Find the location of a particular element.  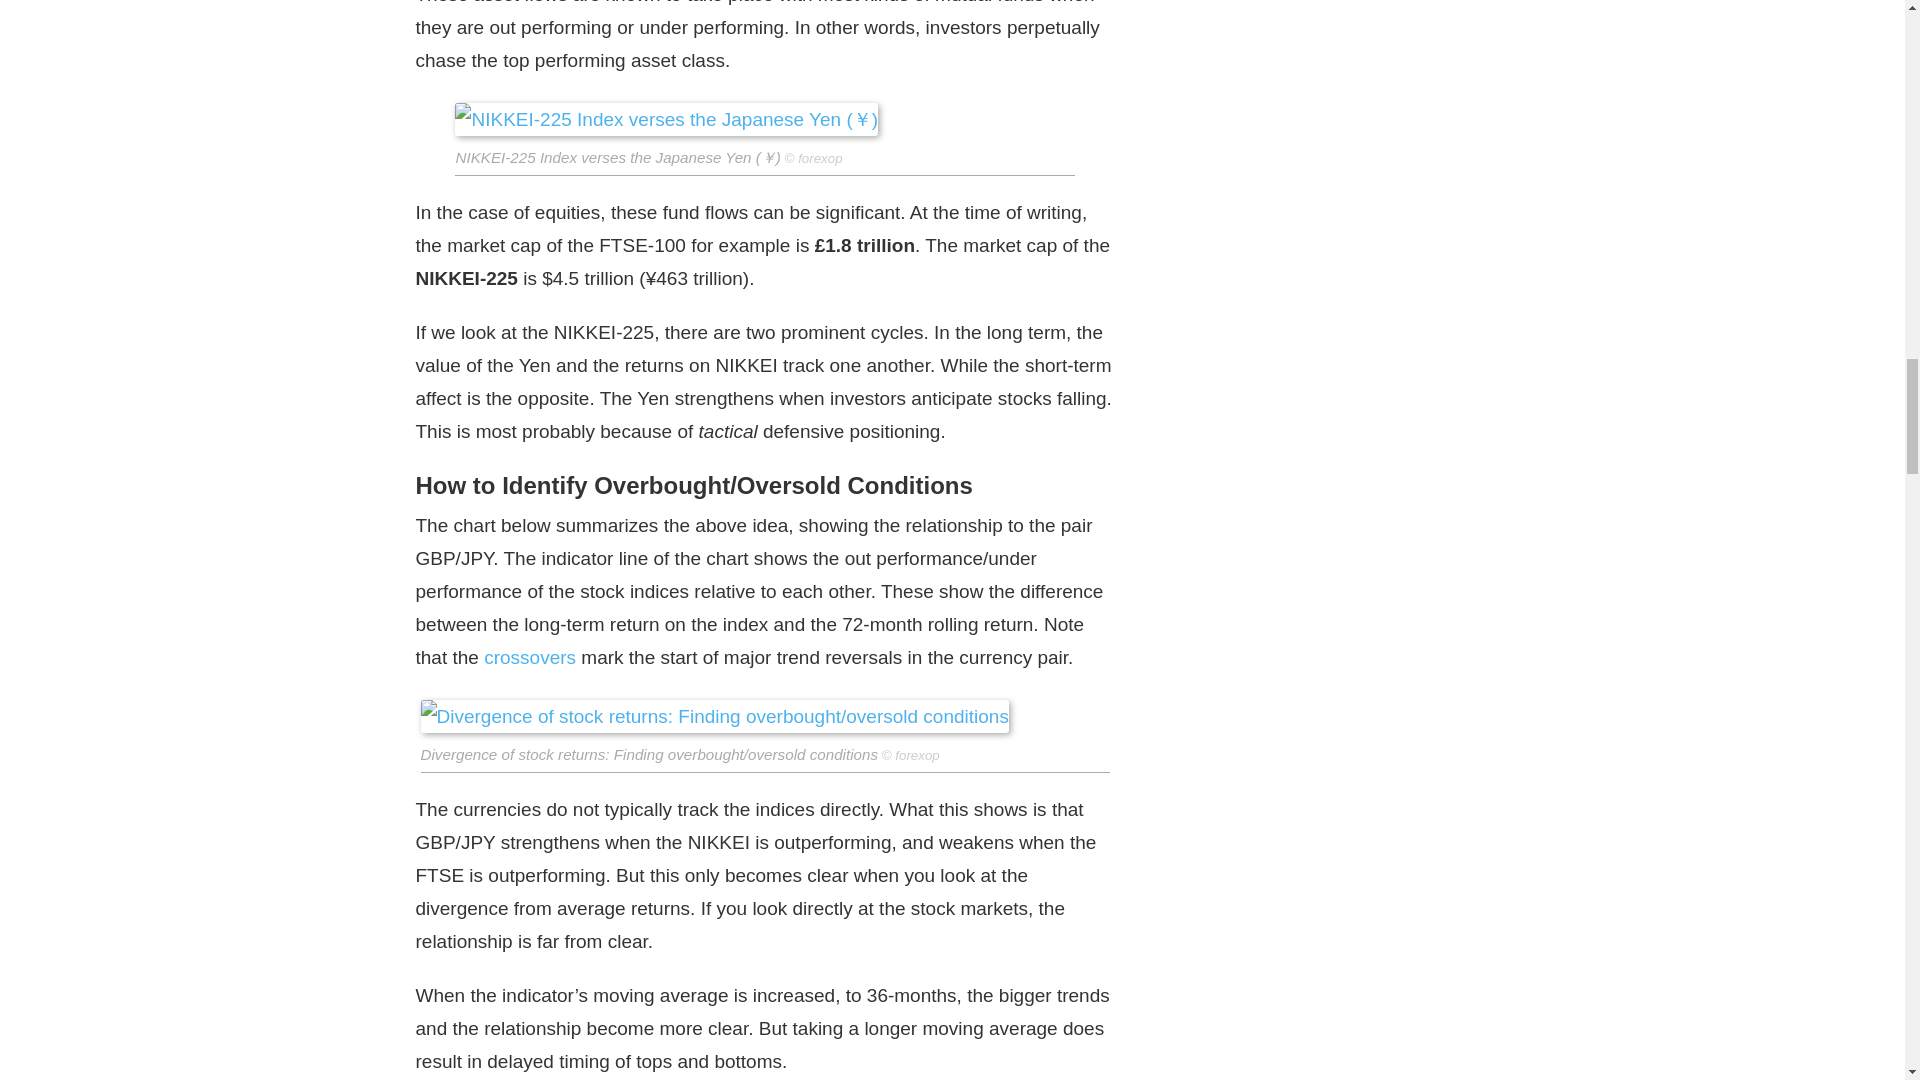

crossovers is located at coordinates (530, 656).